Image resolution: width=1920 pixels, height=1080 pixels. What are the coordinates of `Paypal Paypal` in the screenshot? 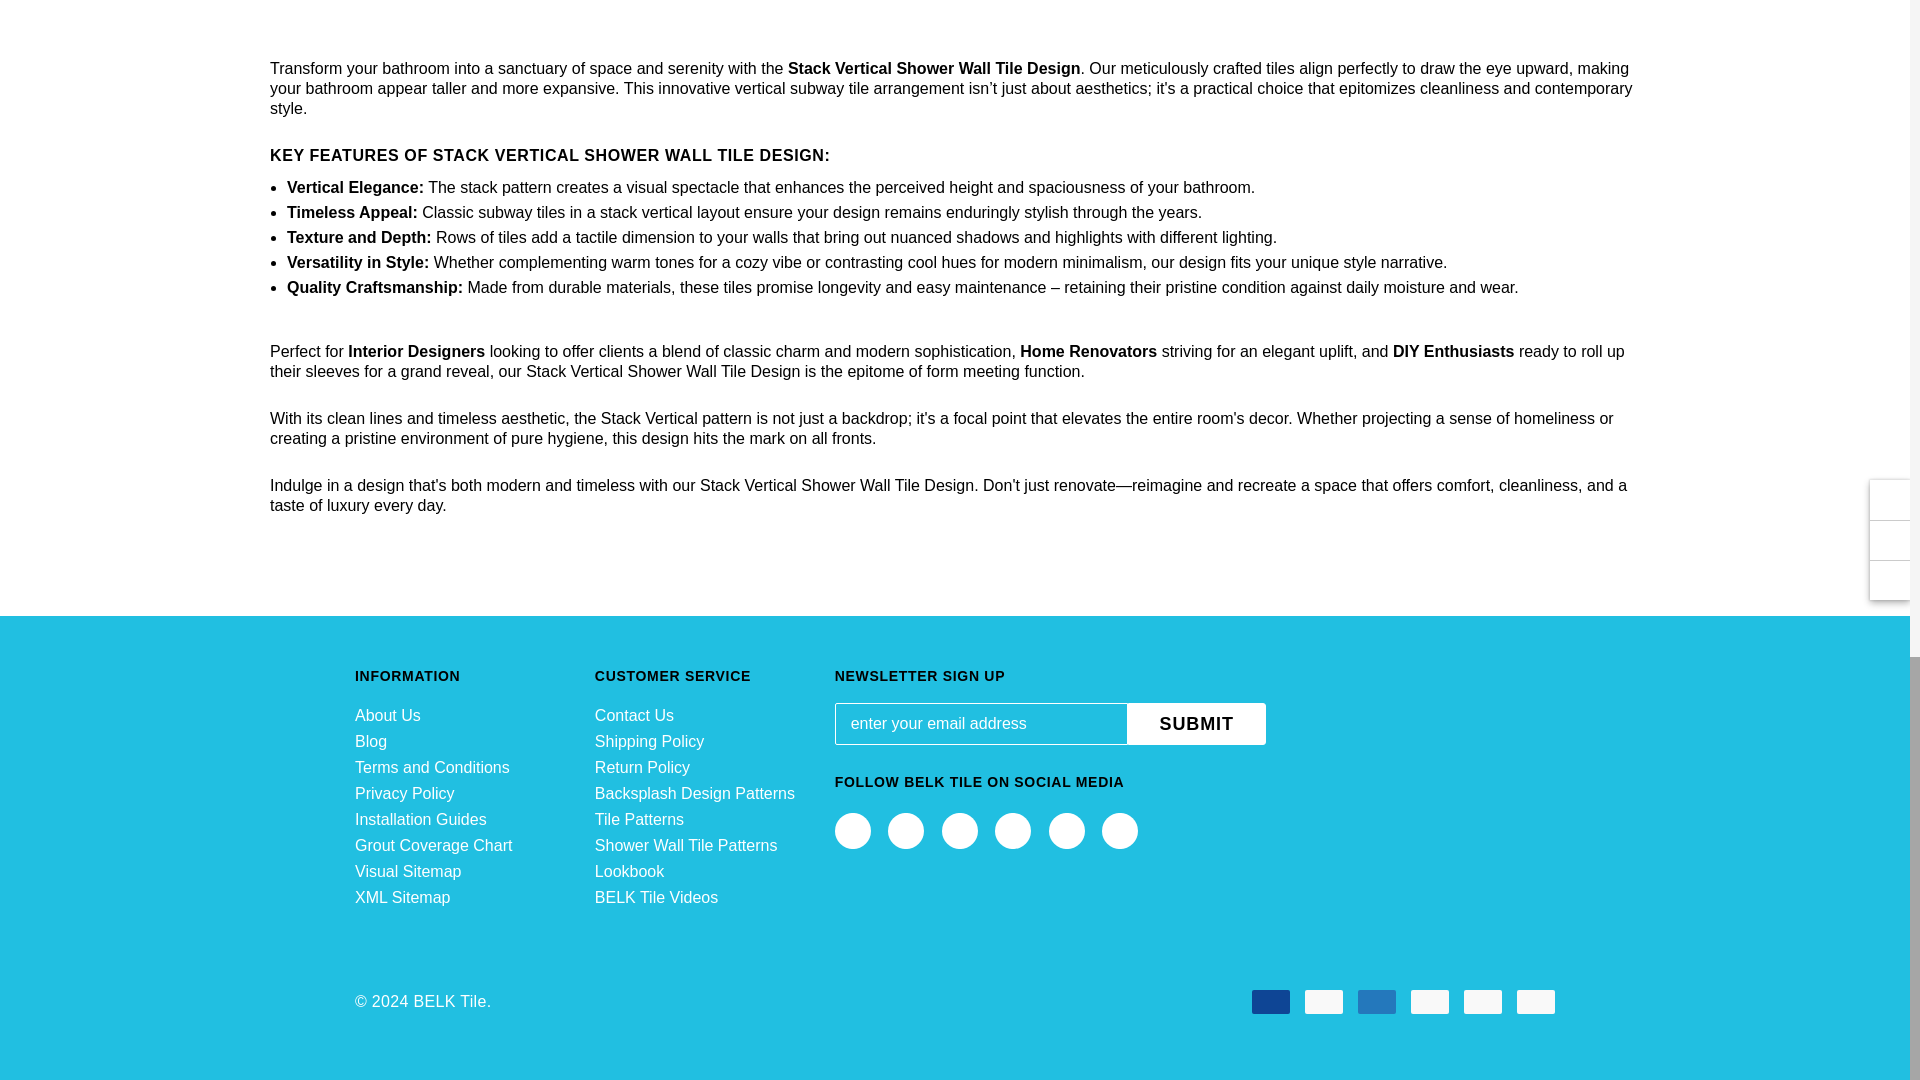 It's located at (1482, 1002).